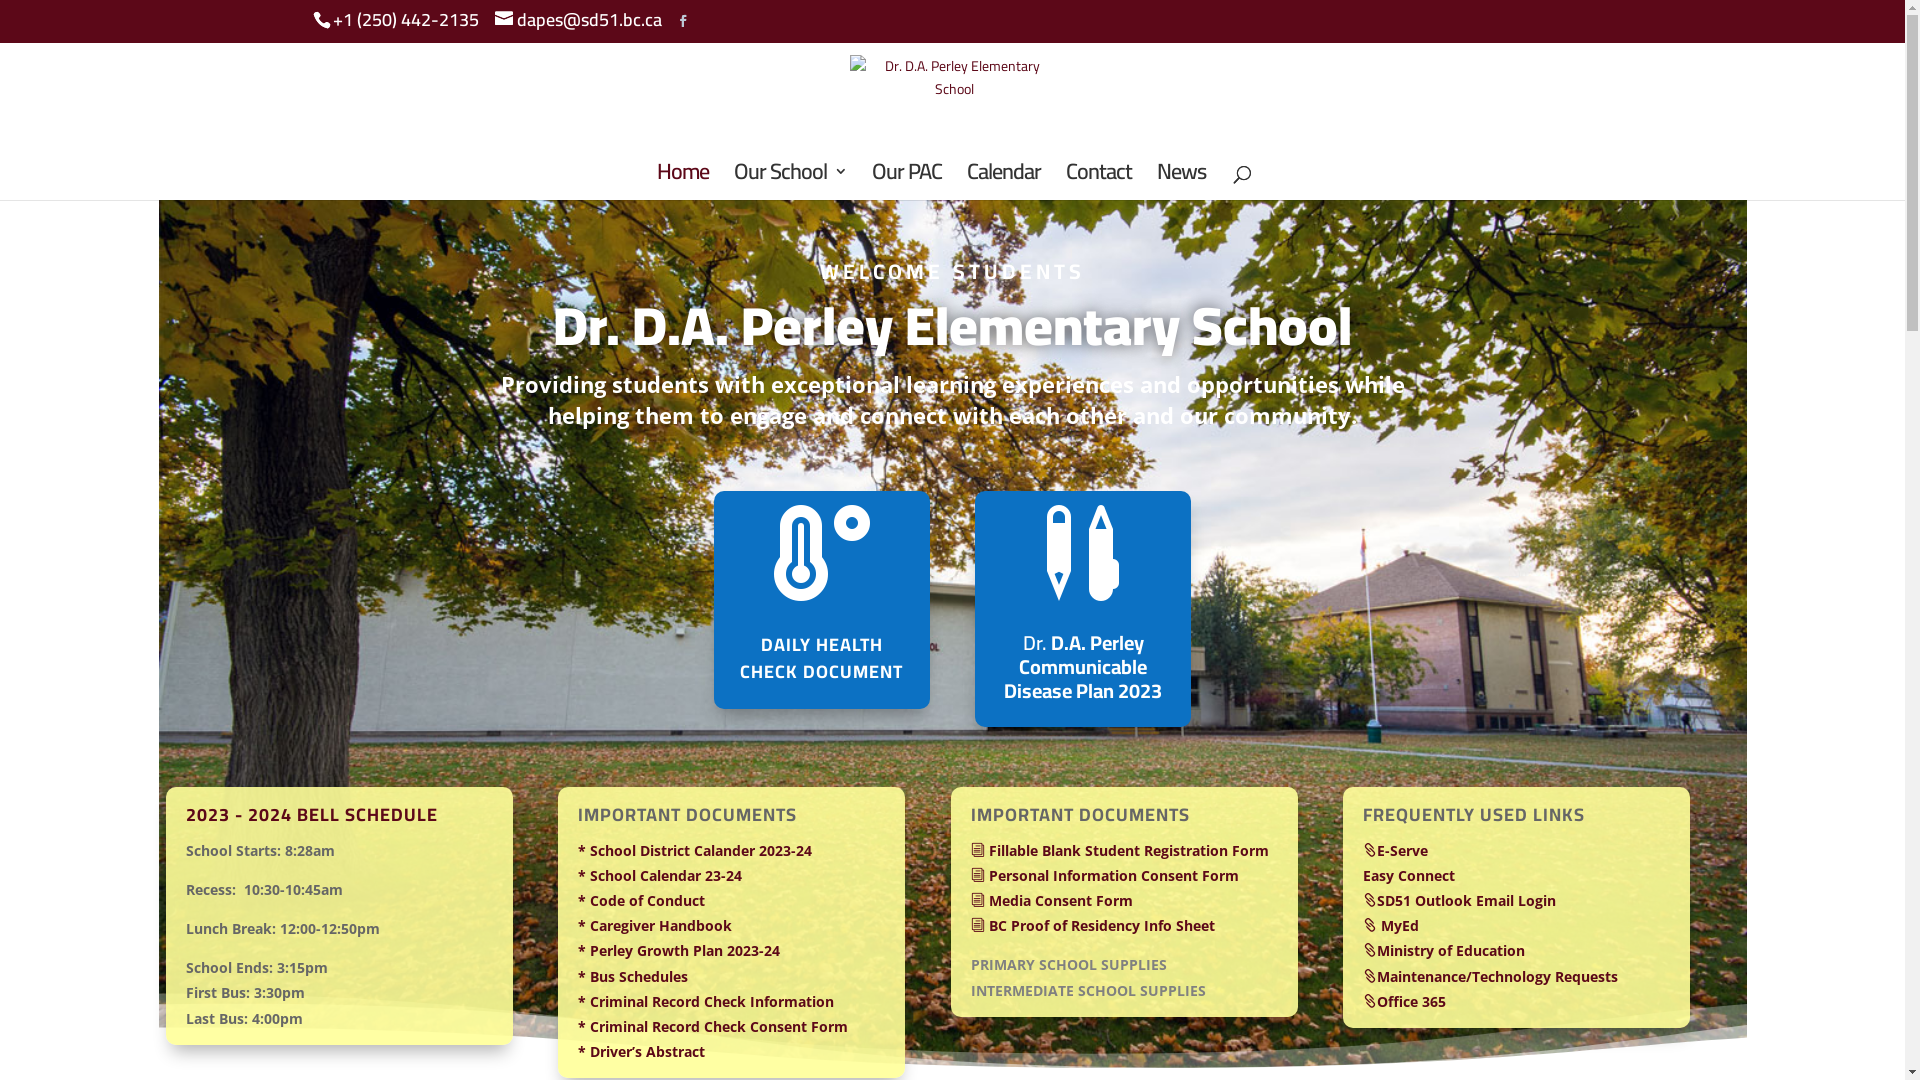  What do you see at coordinates (1093, 926) in the screenshot?
I see `BC Proof of Residency Info Sheet` at bounding box center [1093, 926].